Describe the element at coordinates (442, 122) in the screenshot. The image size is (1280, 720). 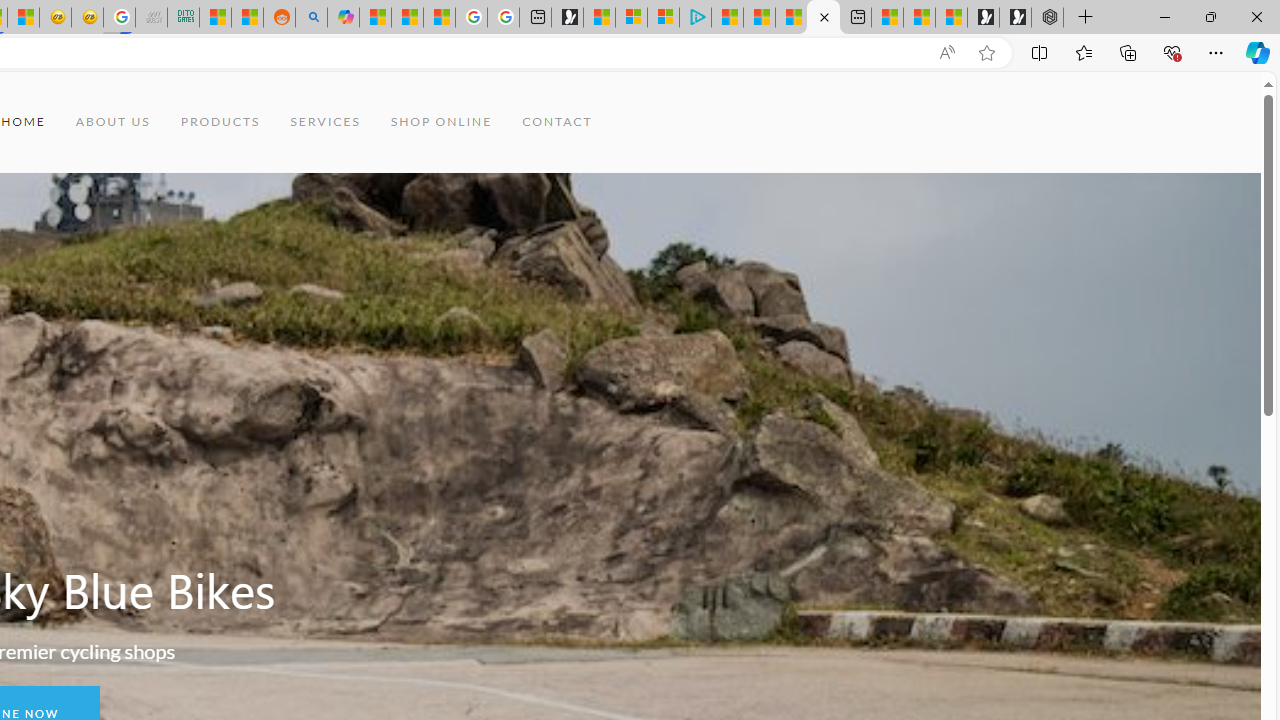
I see `SHOP ONLINE` at that location.